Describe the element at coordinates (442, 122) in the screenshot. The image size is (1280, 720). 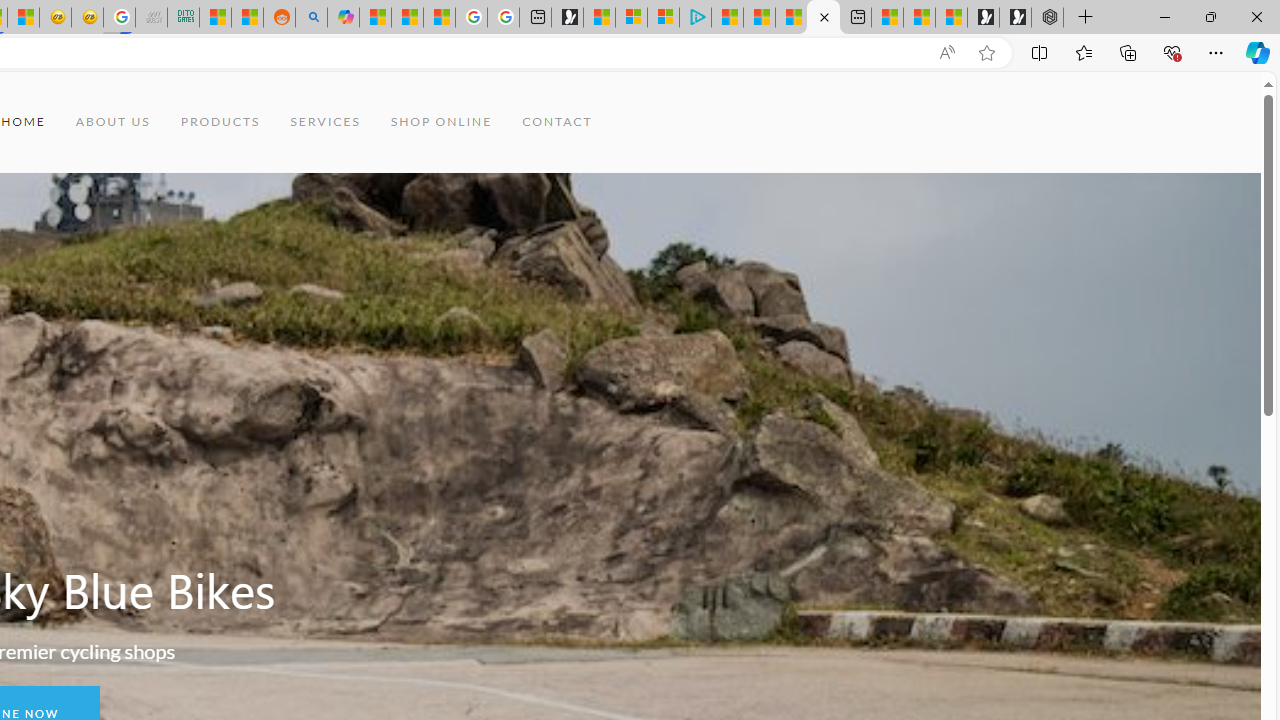
I see `SHOP ONLINE` at that location.